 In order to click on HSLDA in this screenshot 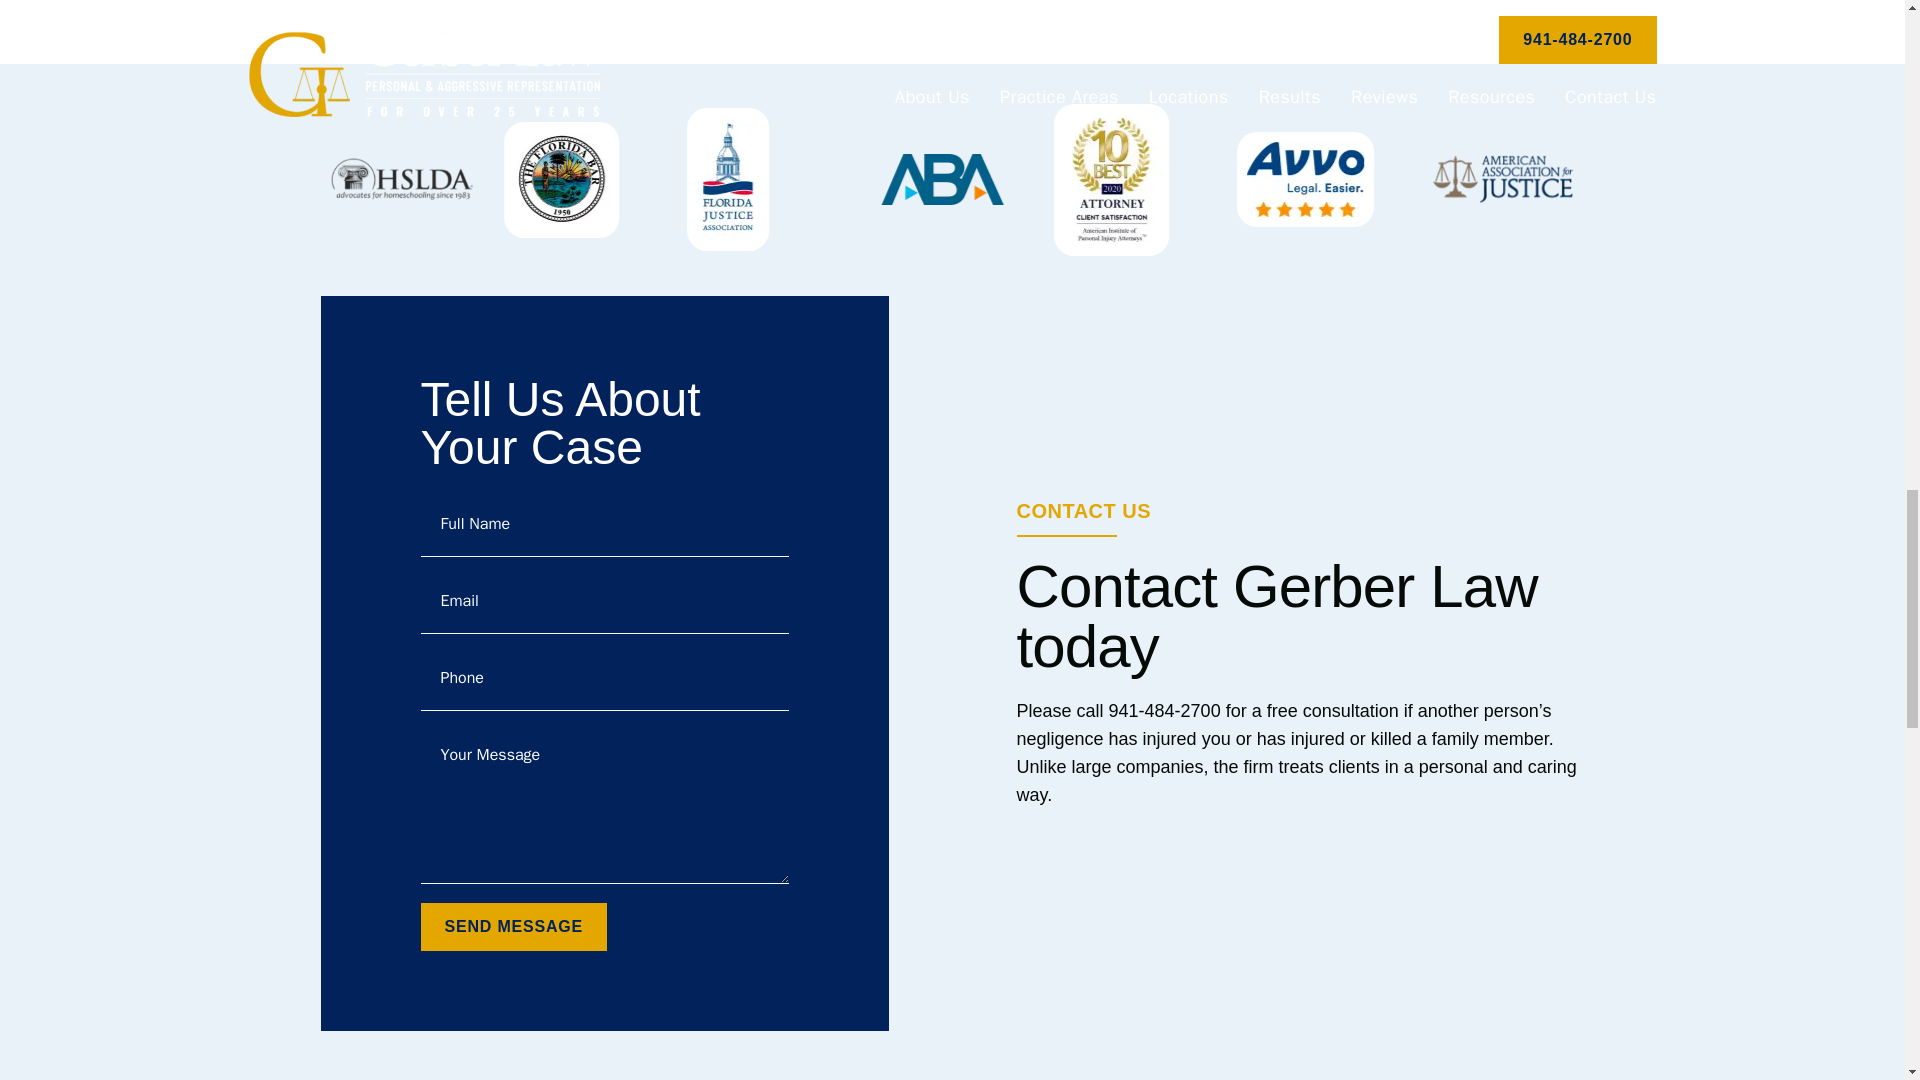, I will do `click(401, 179)`.